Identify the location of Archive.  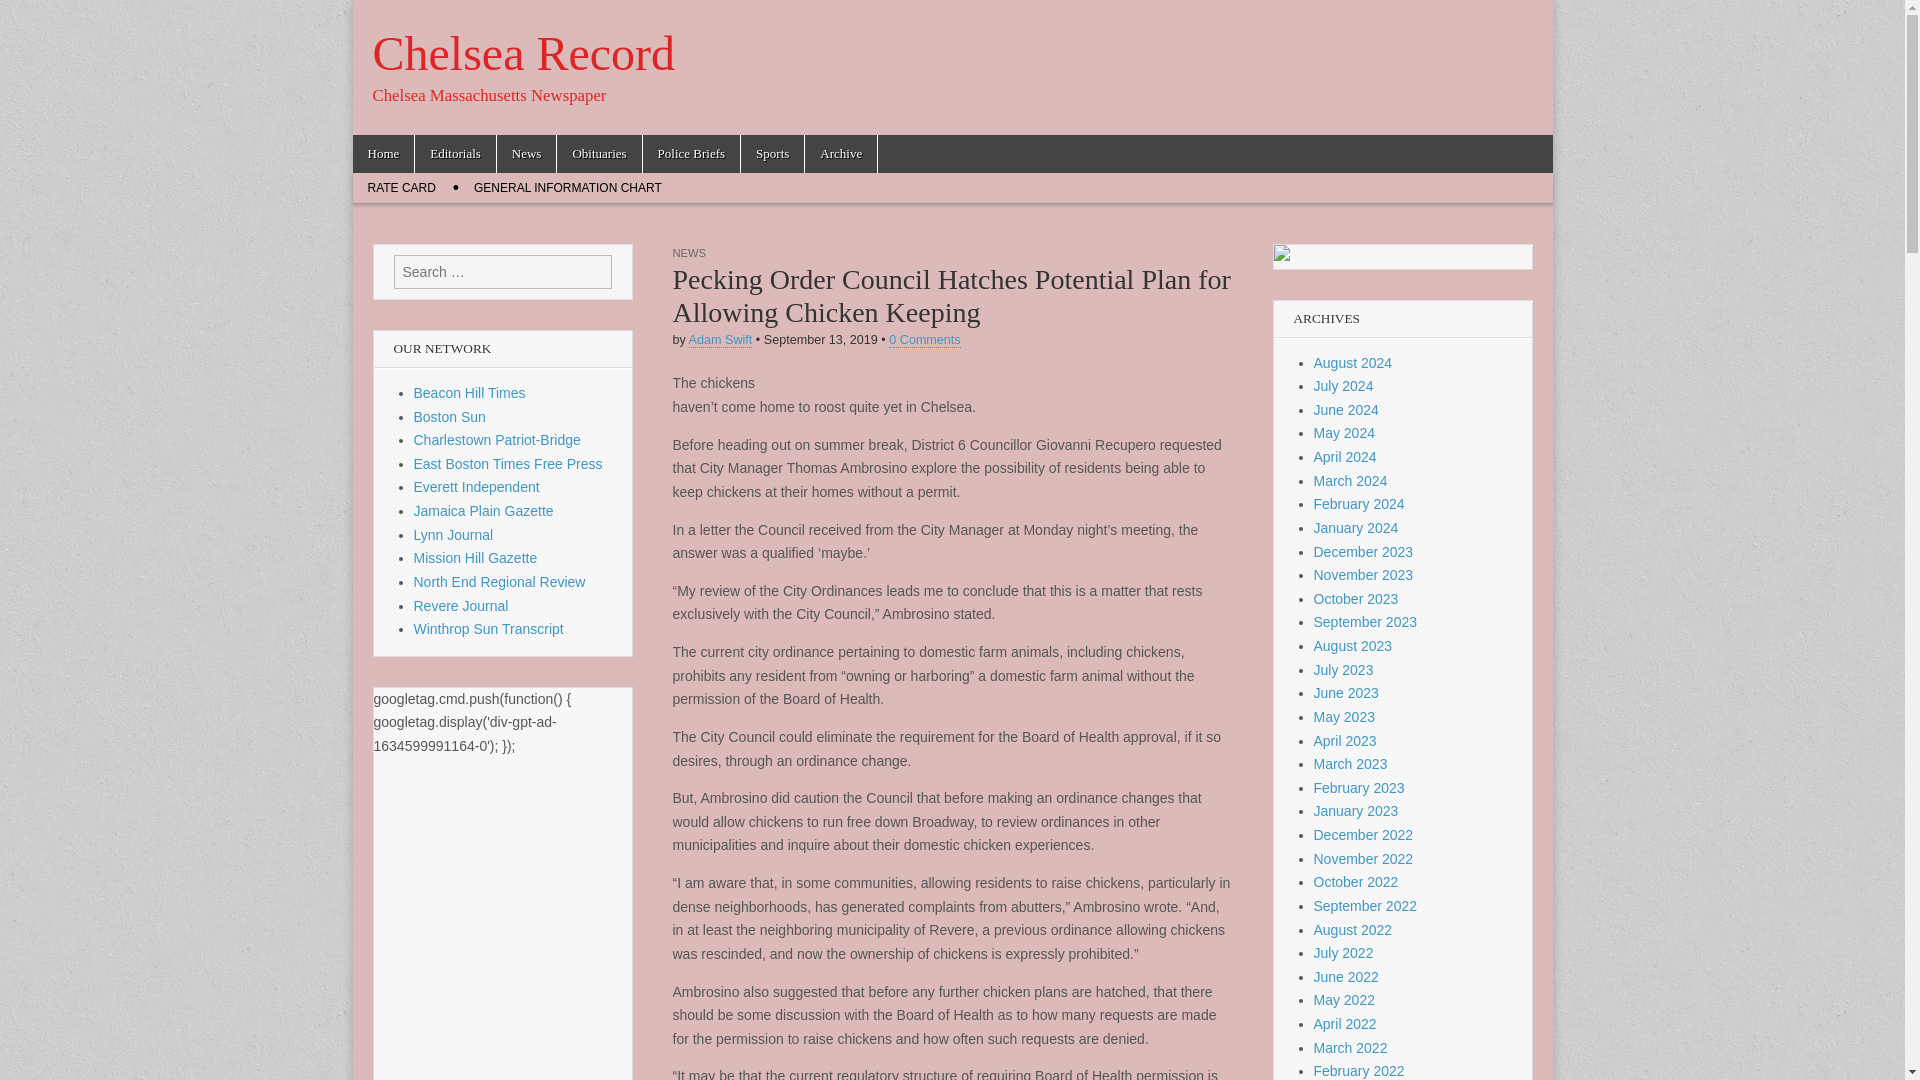
(840, 154).